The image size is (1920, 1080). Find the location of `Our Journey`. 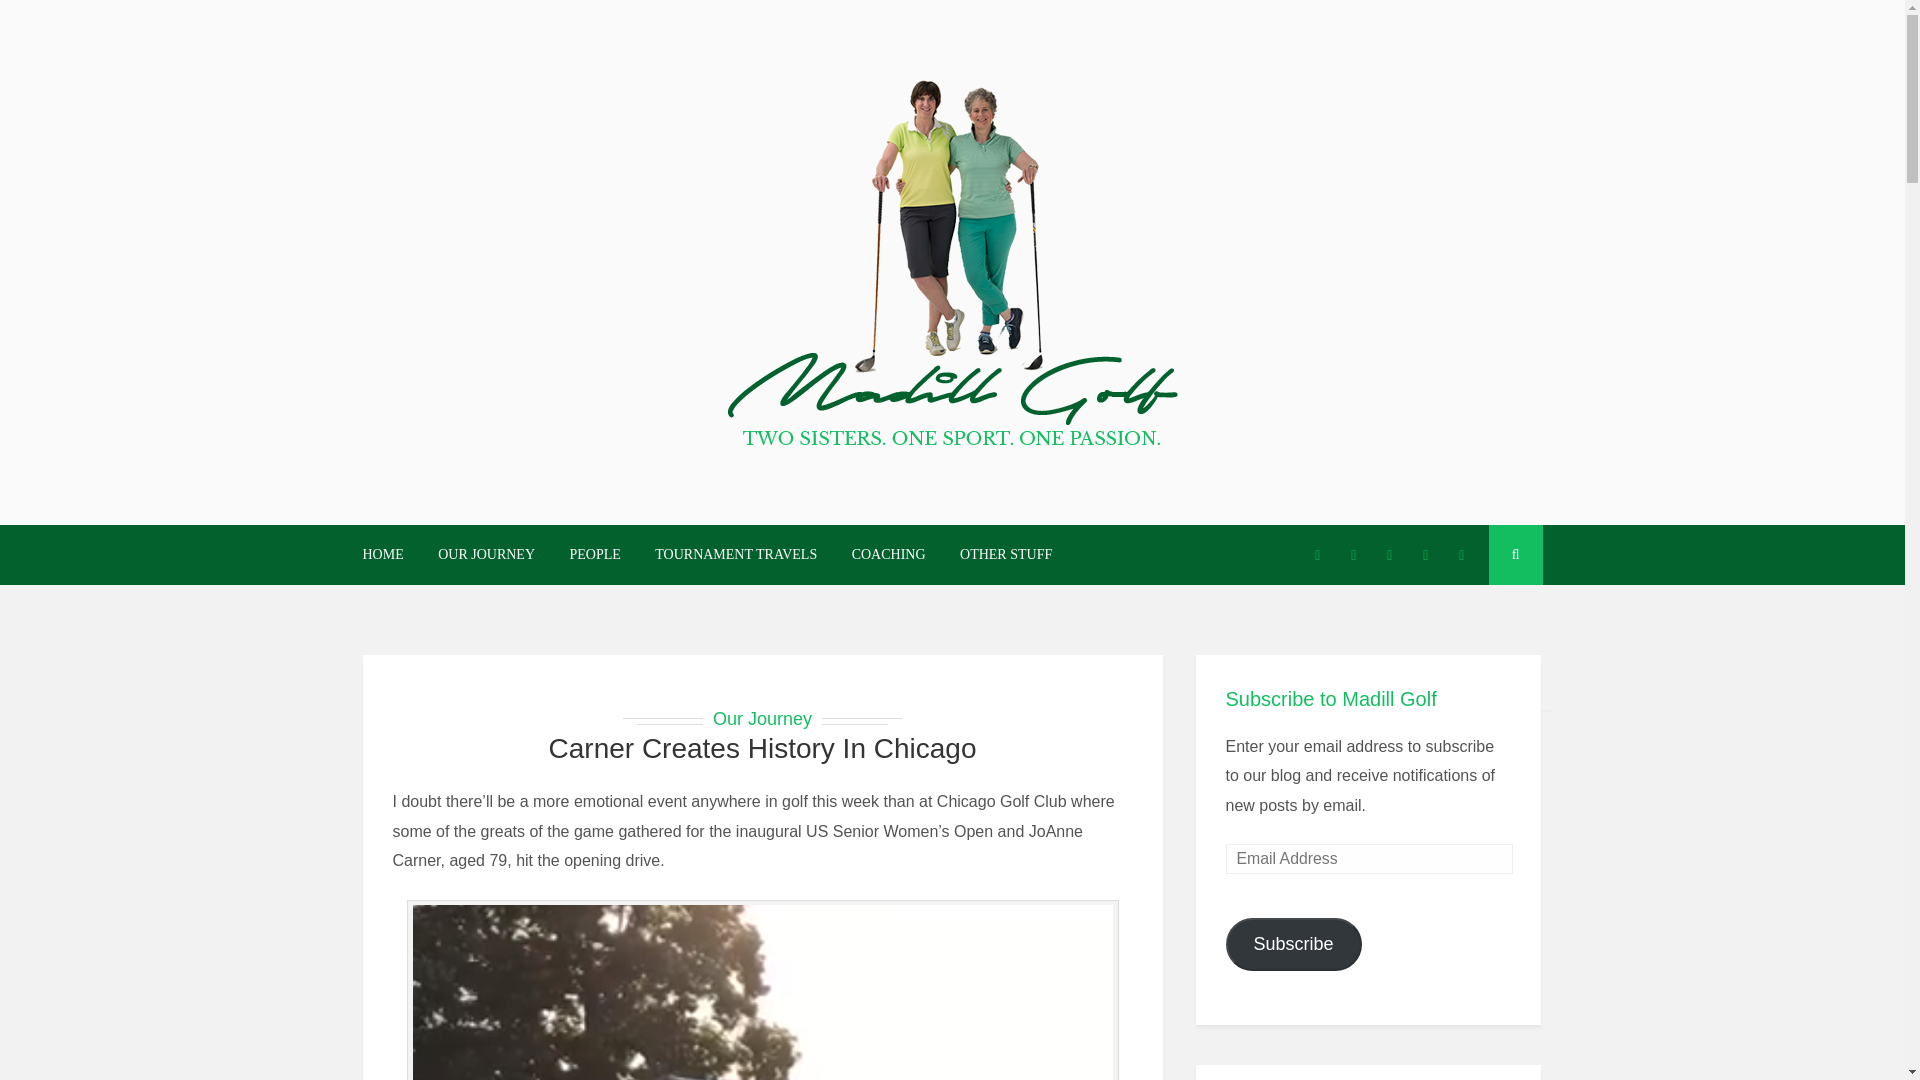

Our Journey is located at coordinates (762, 718).